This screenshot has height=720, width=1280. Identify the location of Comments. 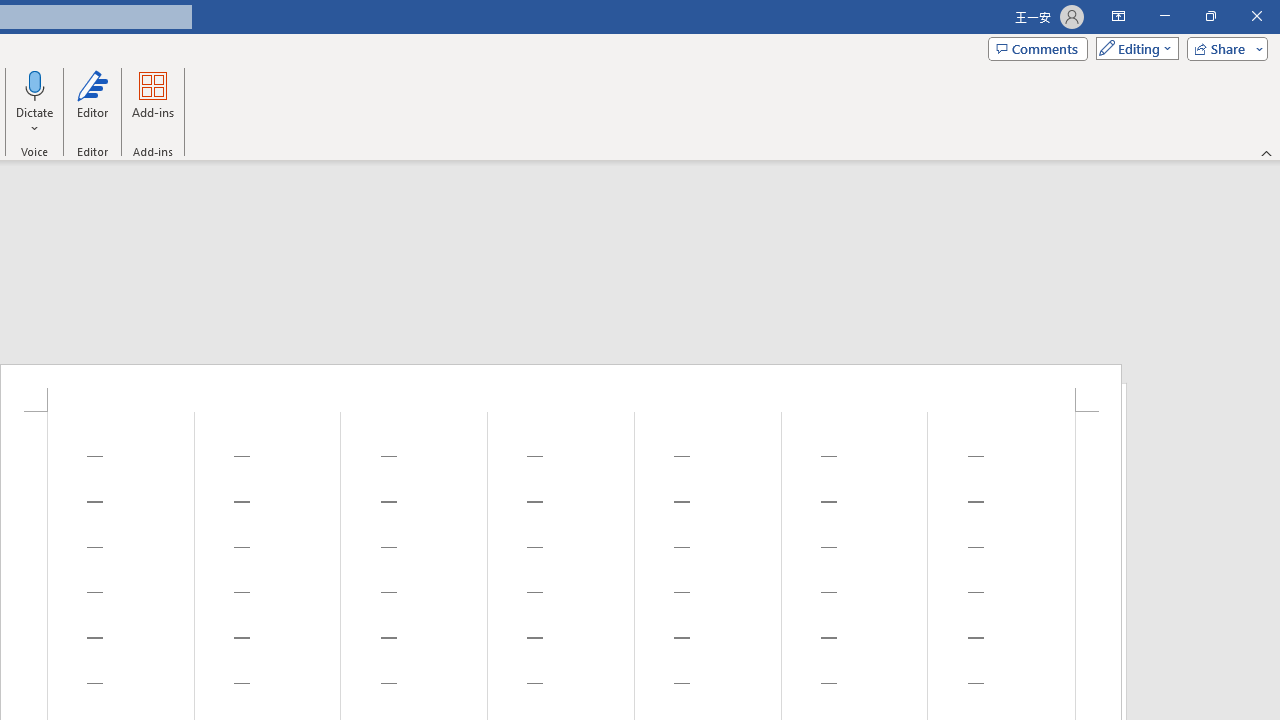
(1038, 48).